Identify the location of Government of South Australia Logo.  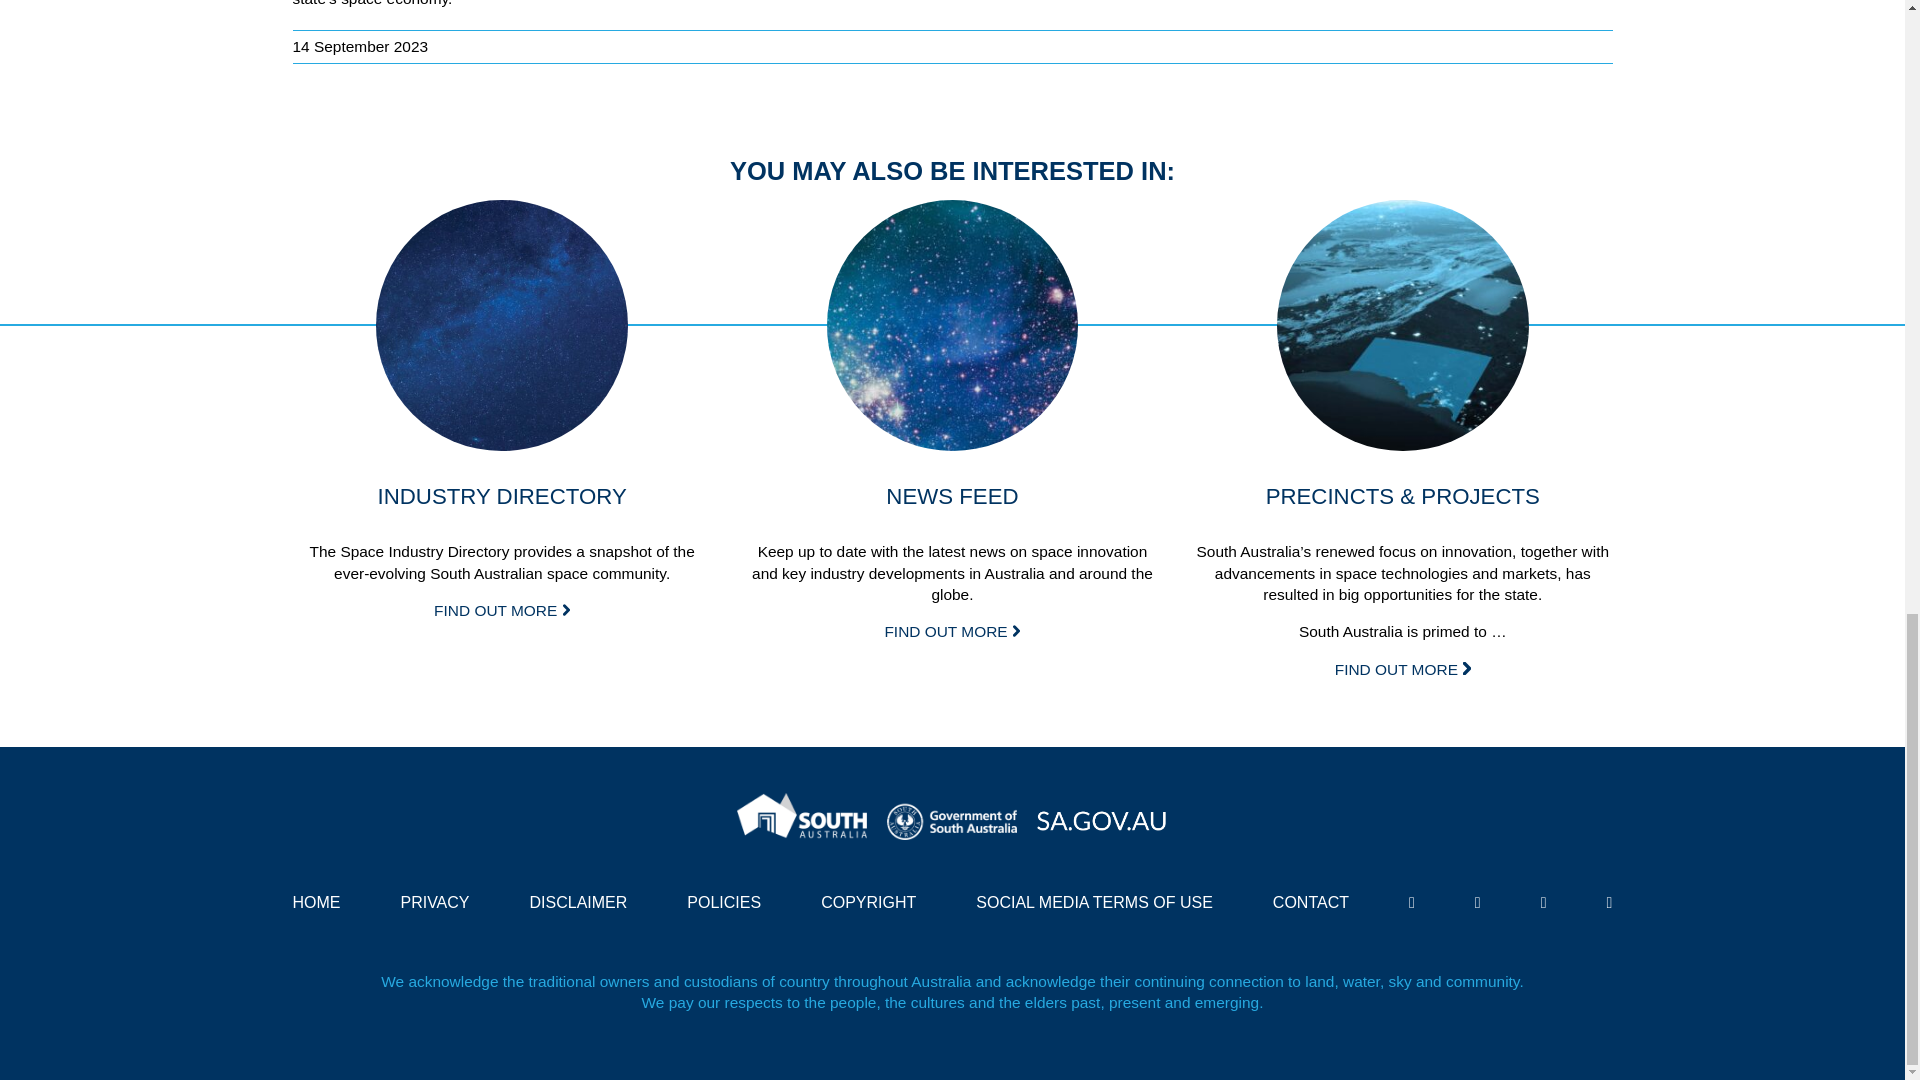
(952, 816).